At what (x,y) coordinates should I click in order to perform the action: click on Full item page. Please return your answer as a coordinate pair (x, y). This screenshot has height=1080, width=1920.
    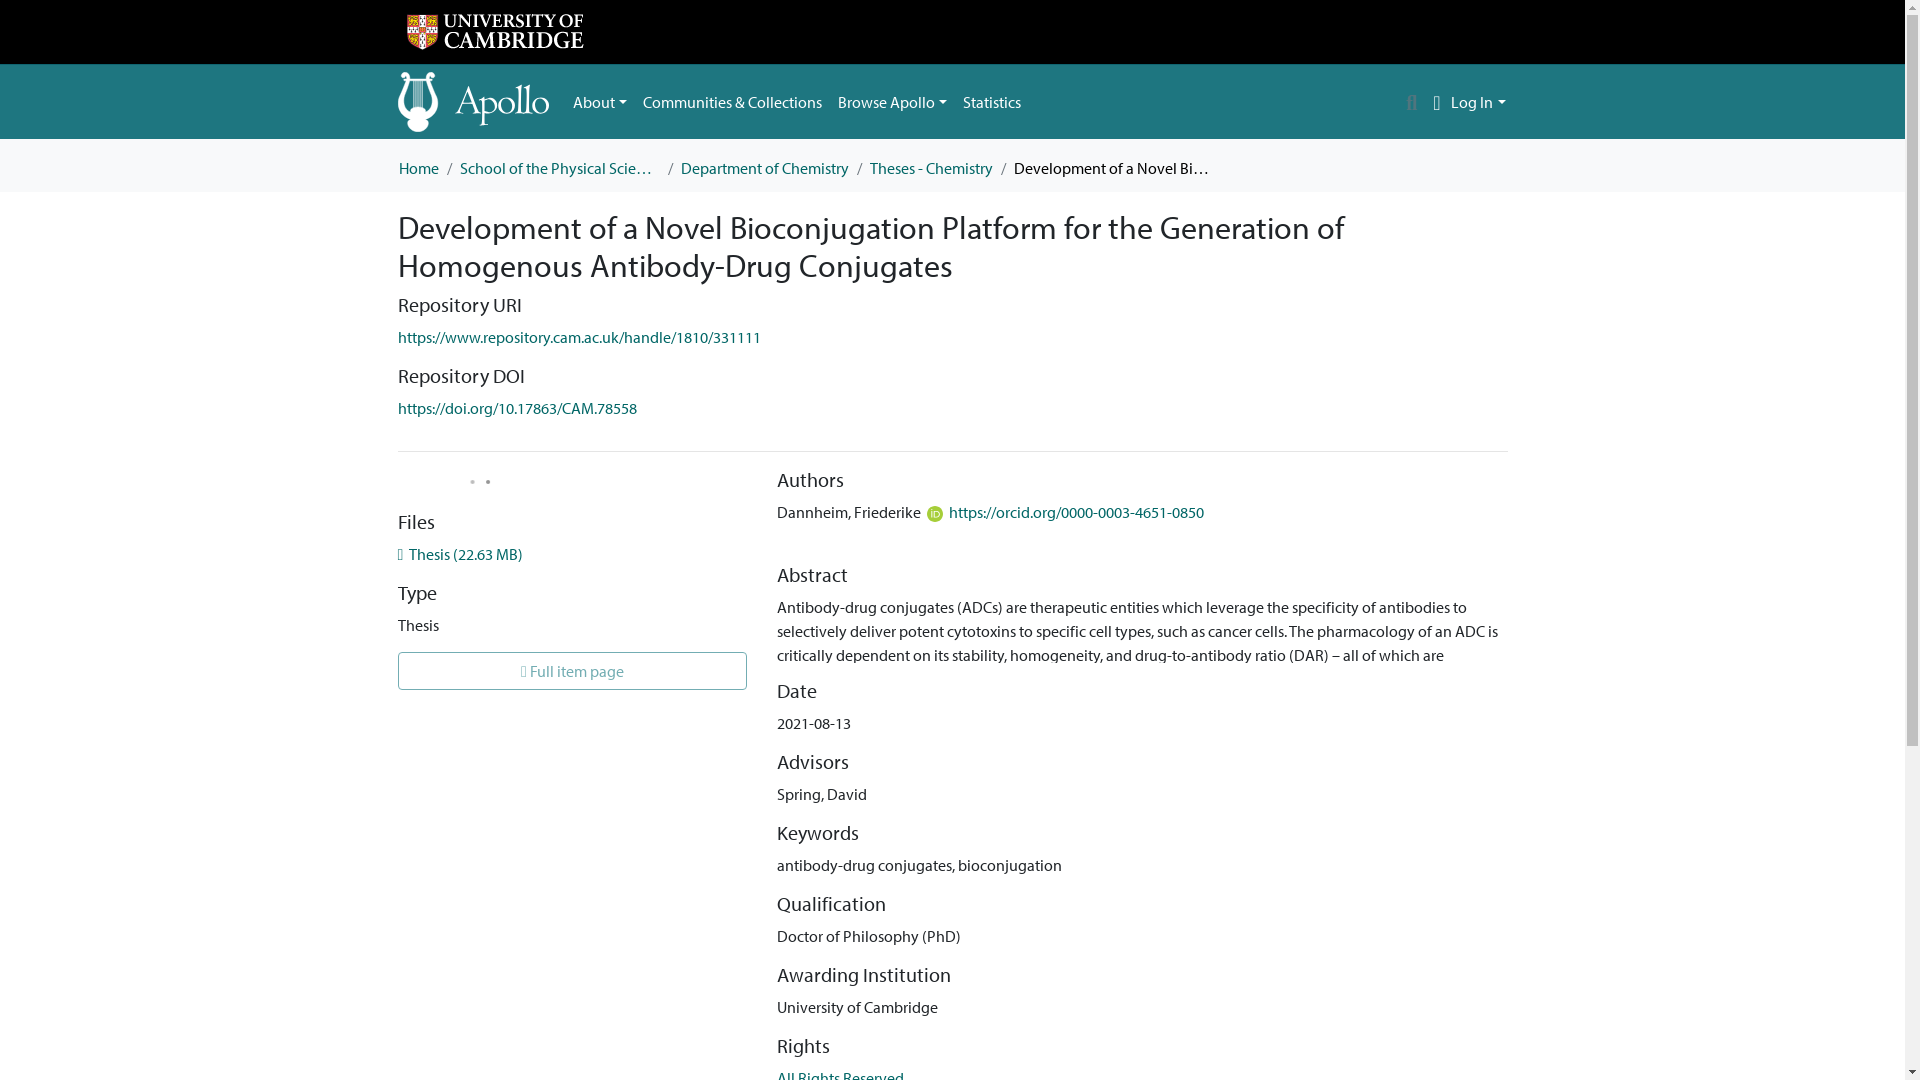
    Looking at the image, I should click on (572, 671).